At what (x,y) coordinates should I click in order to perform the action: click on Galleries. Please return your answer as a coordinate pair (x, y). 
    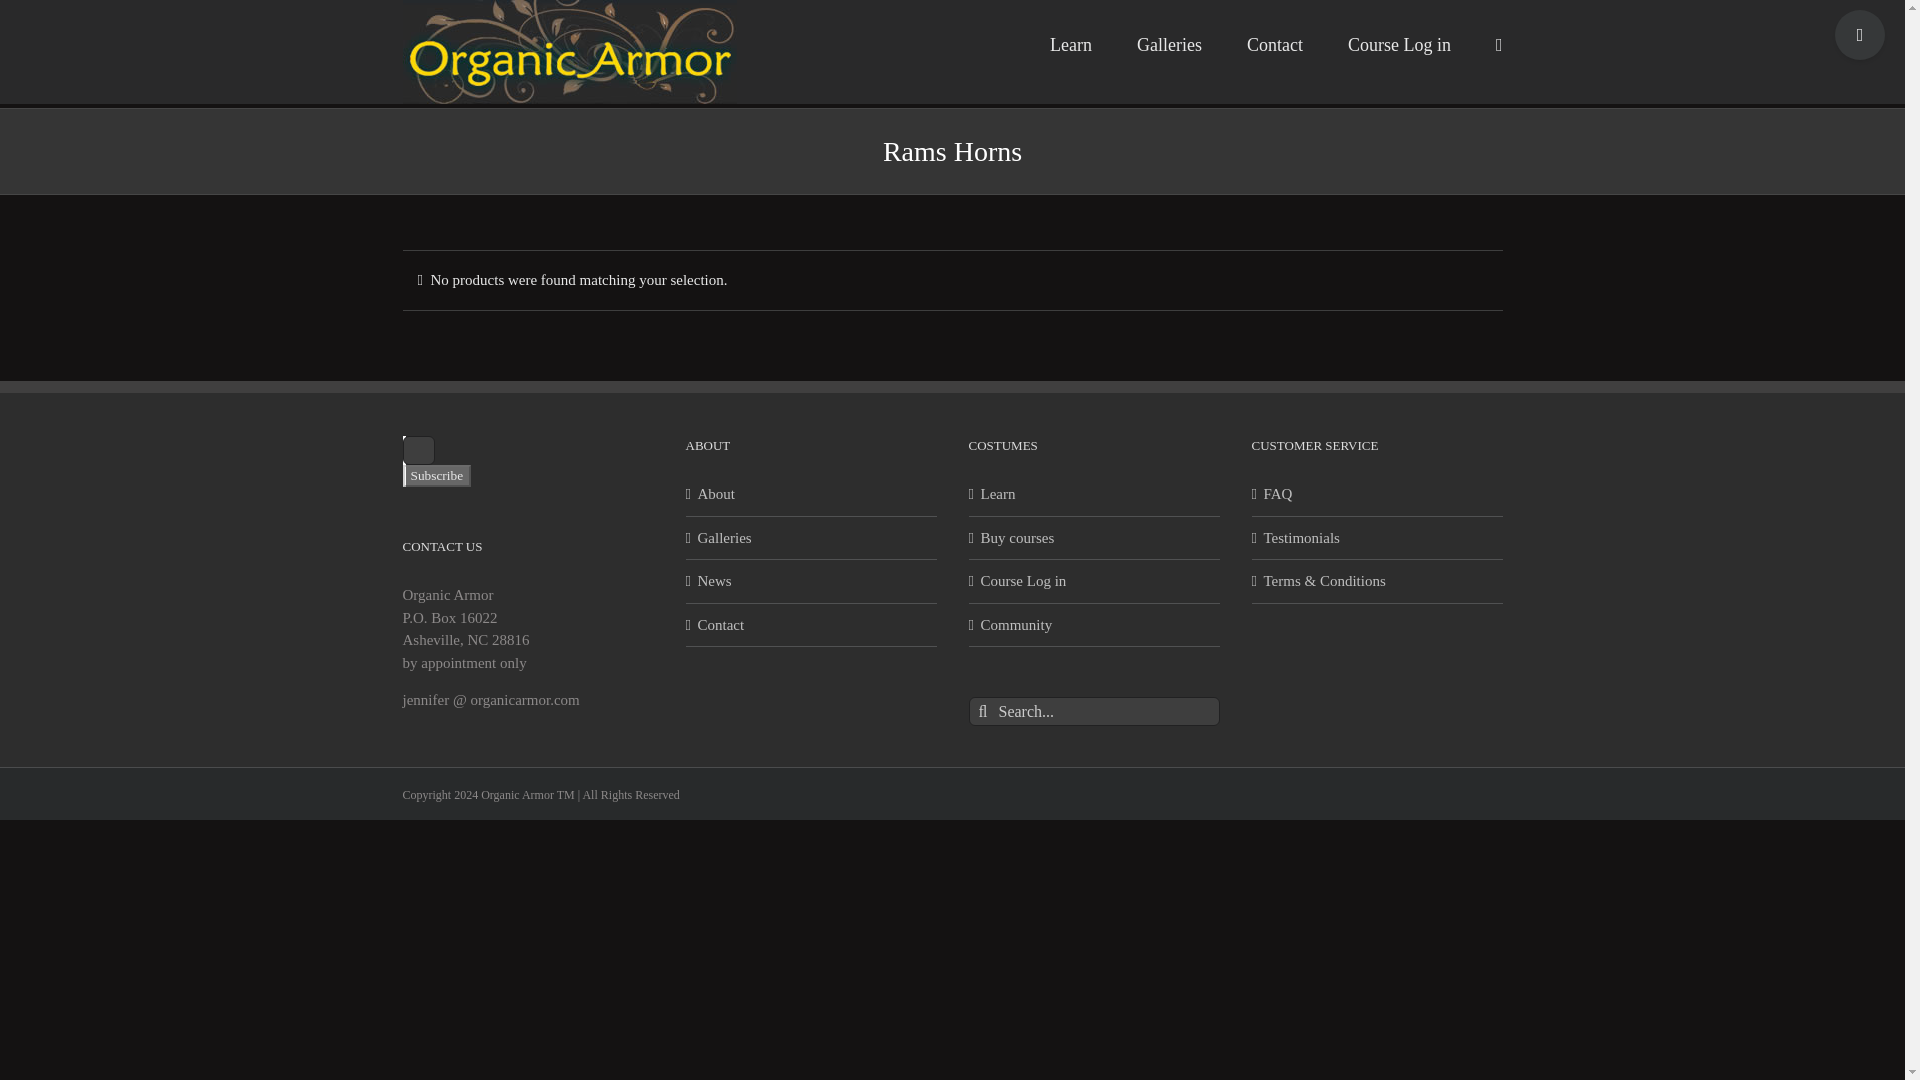
    Looking at the image, I should click on (1168, 43).